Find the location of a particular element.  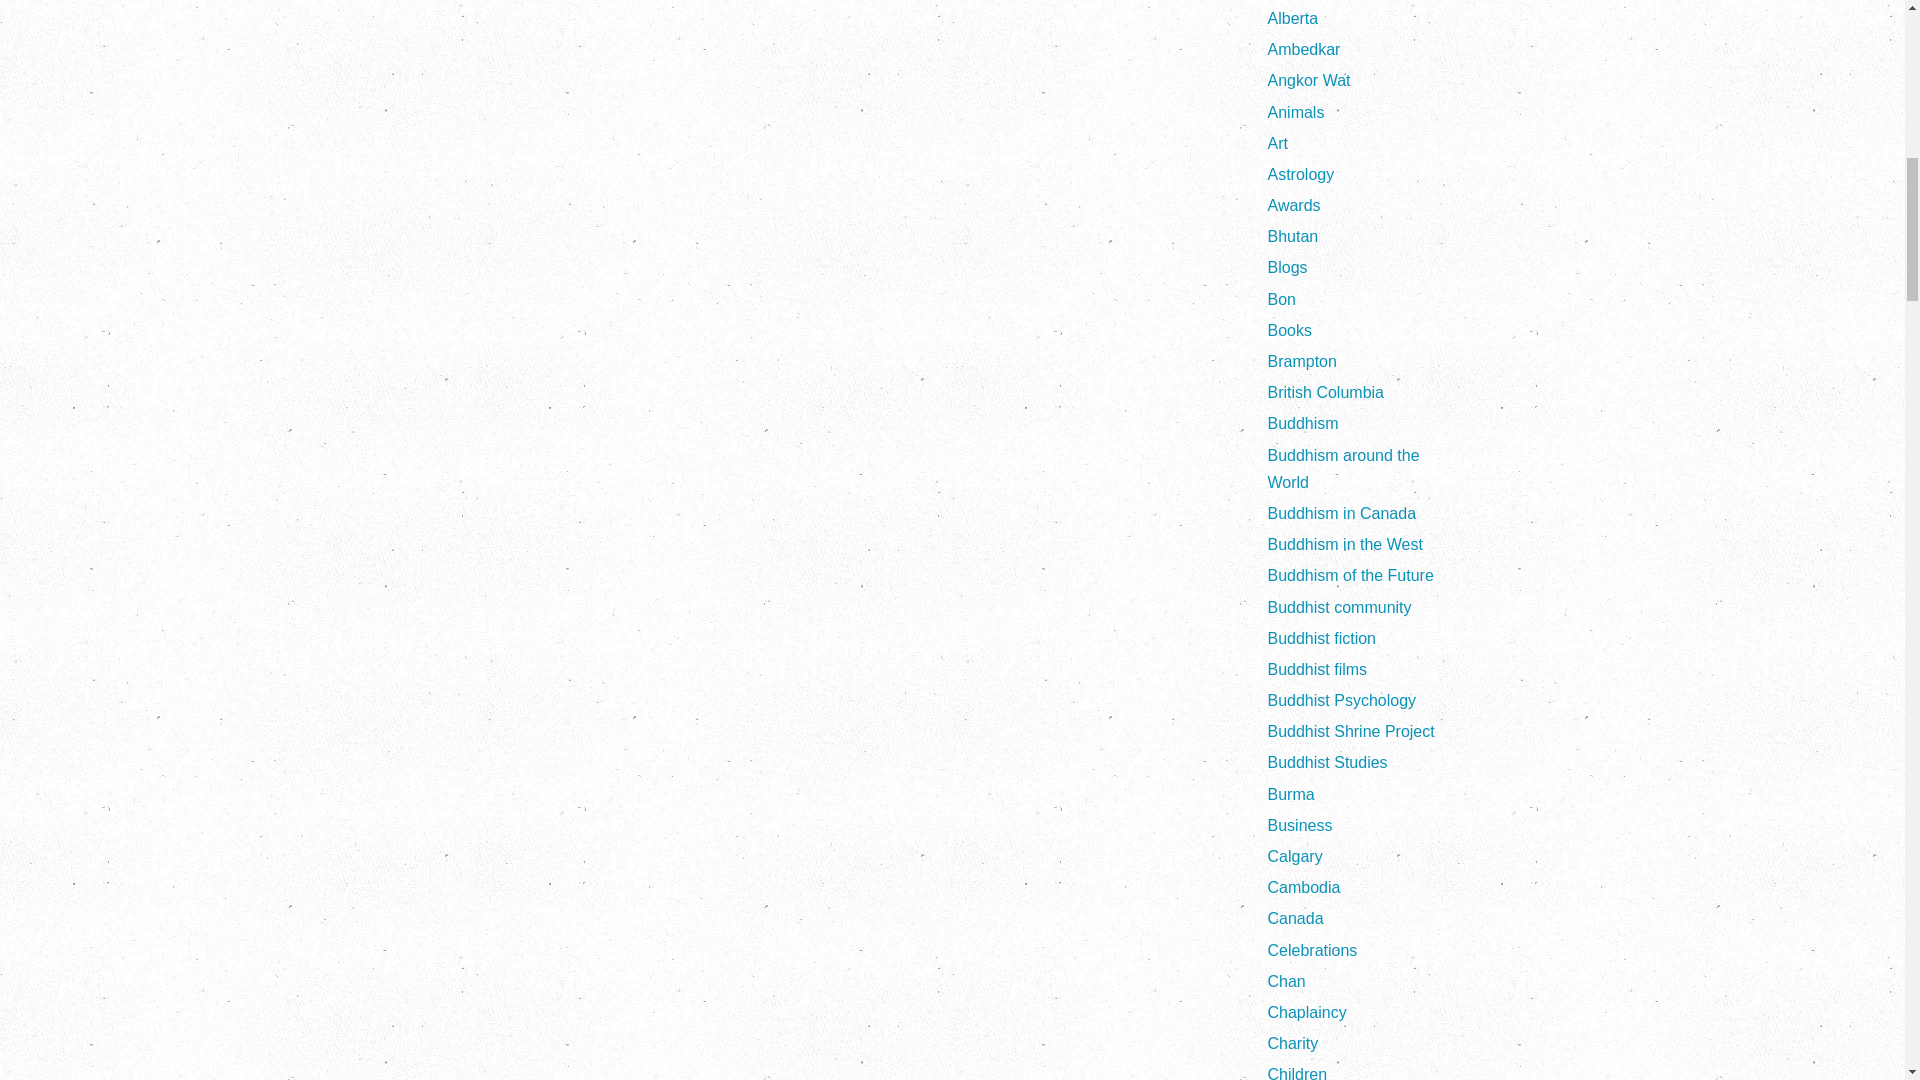

Show articles tagged Art is located at coordinates (1278, 144).